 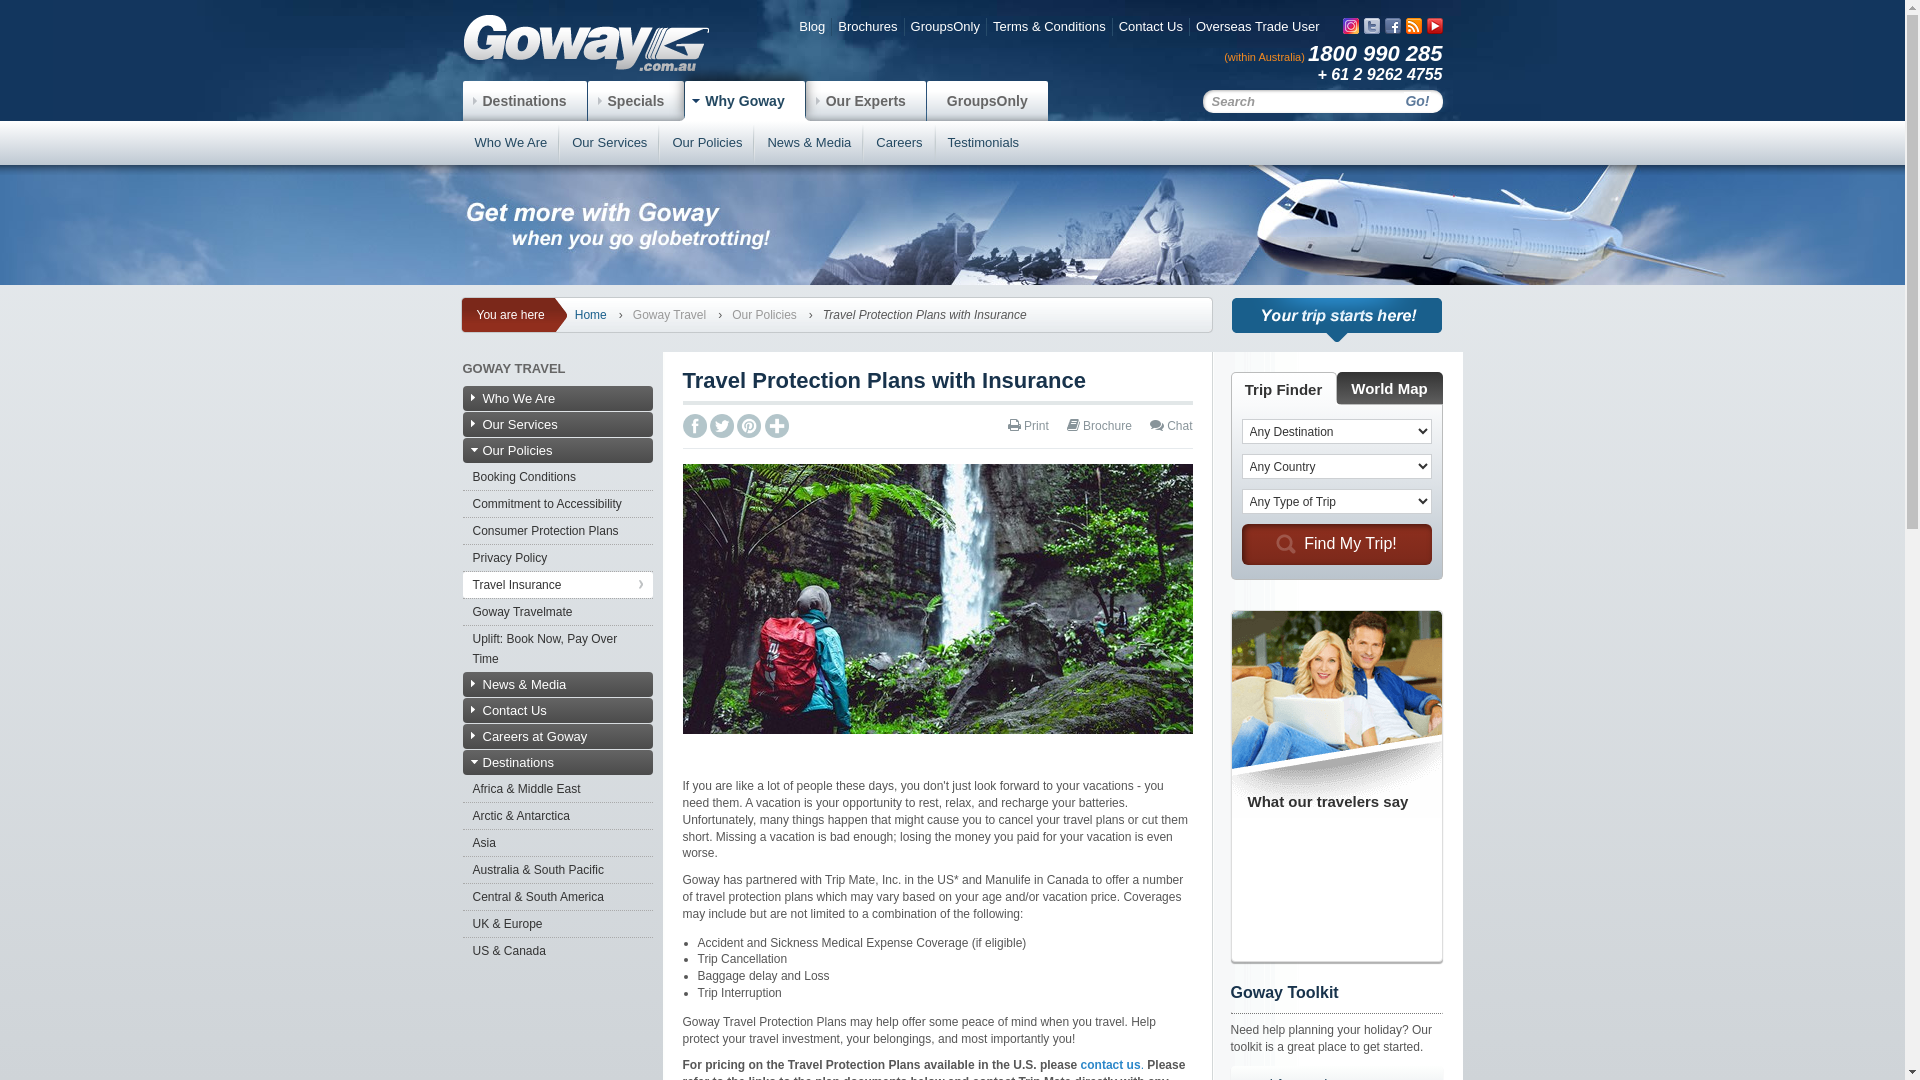 I want to click on Chat, so click(x=1172, y=426).